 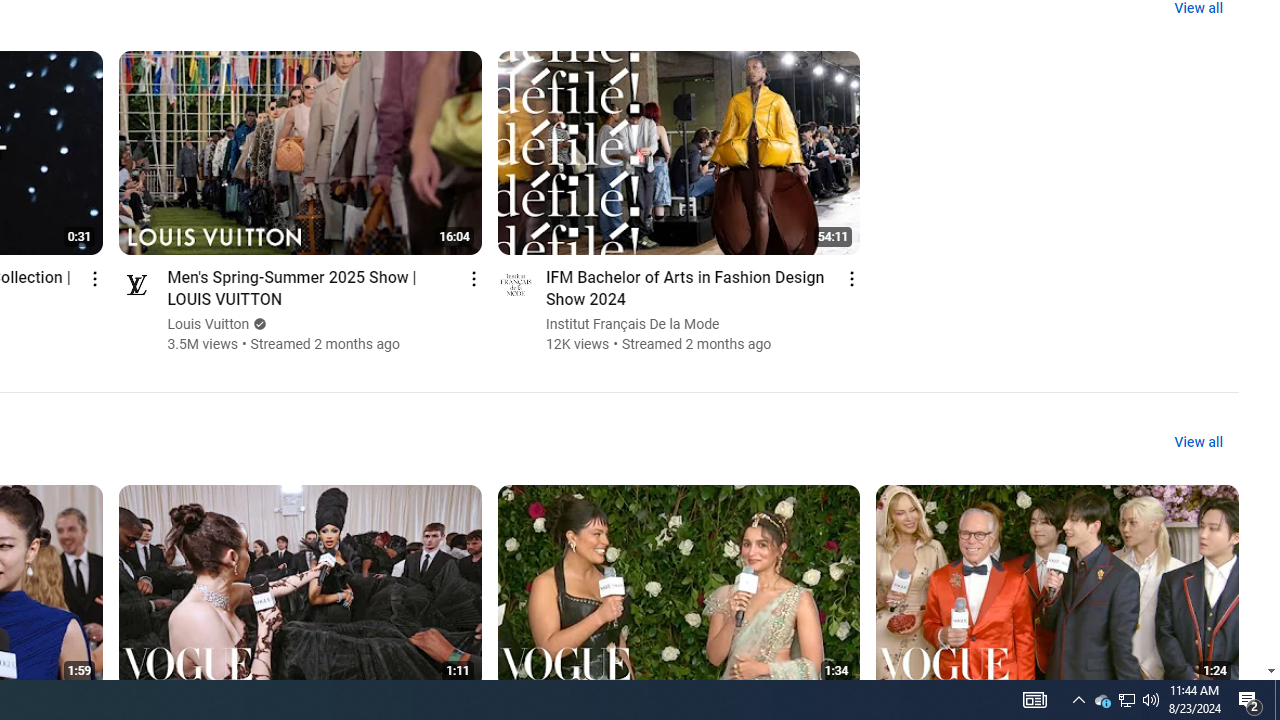 What do you see at coordinates (514, 284) in the screenshot?
I see `Go to channel` at bounding box center [514, 284].